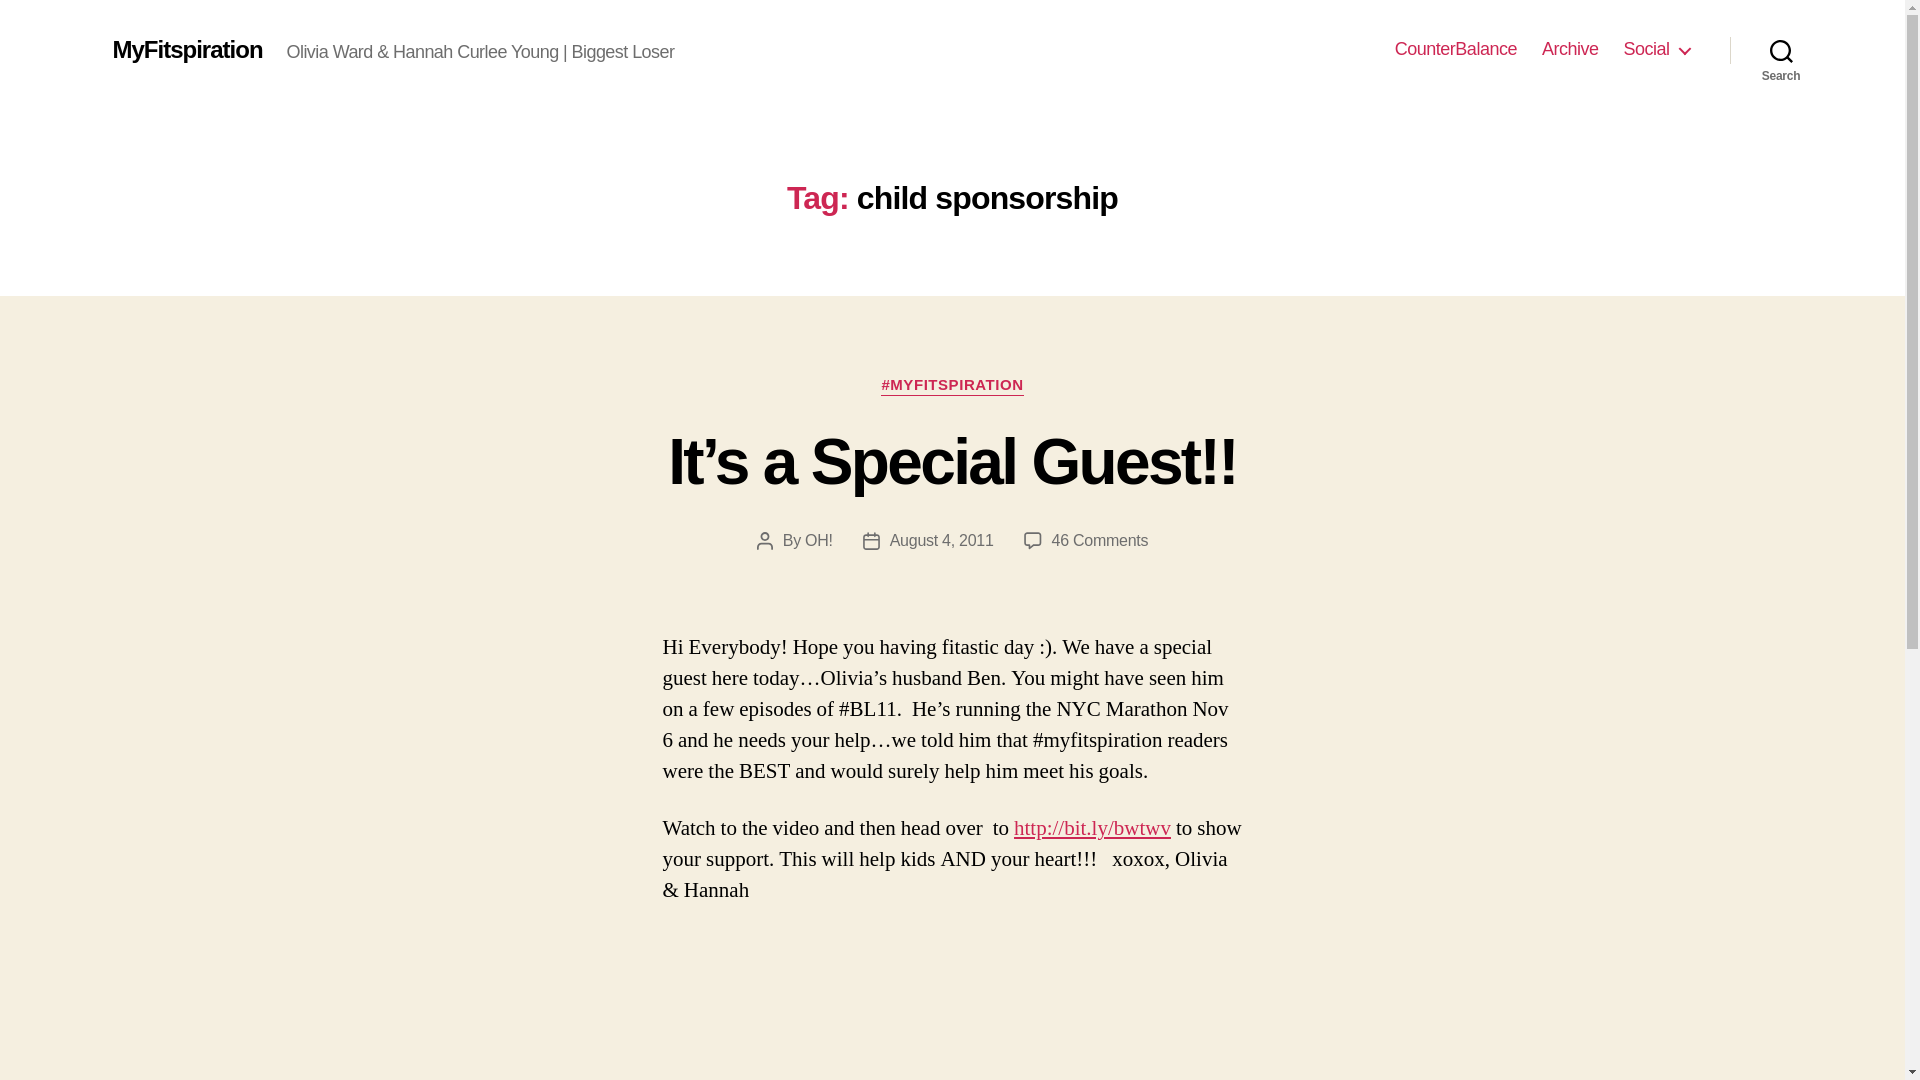 This screenshot has width=1920, height=1080. What do you see at coordinates (186, 49) in the screenshot?
I see `MyFitspiration` at bounding box center [186, 49].